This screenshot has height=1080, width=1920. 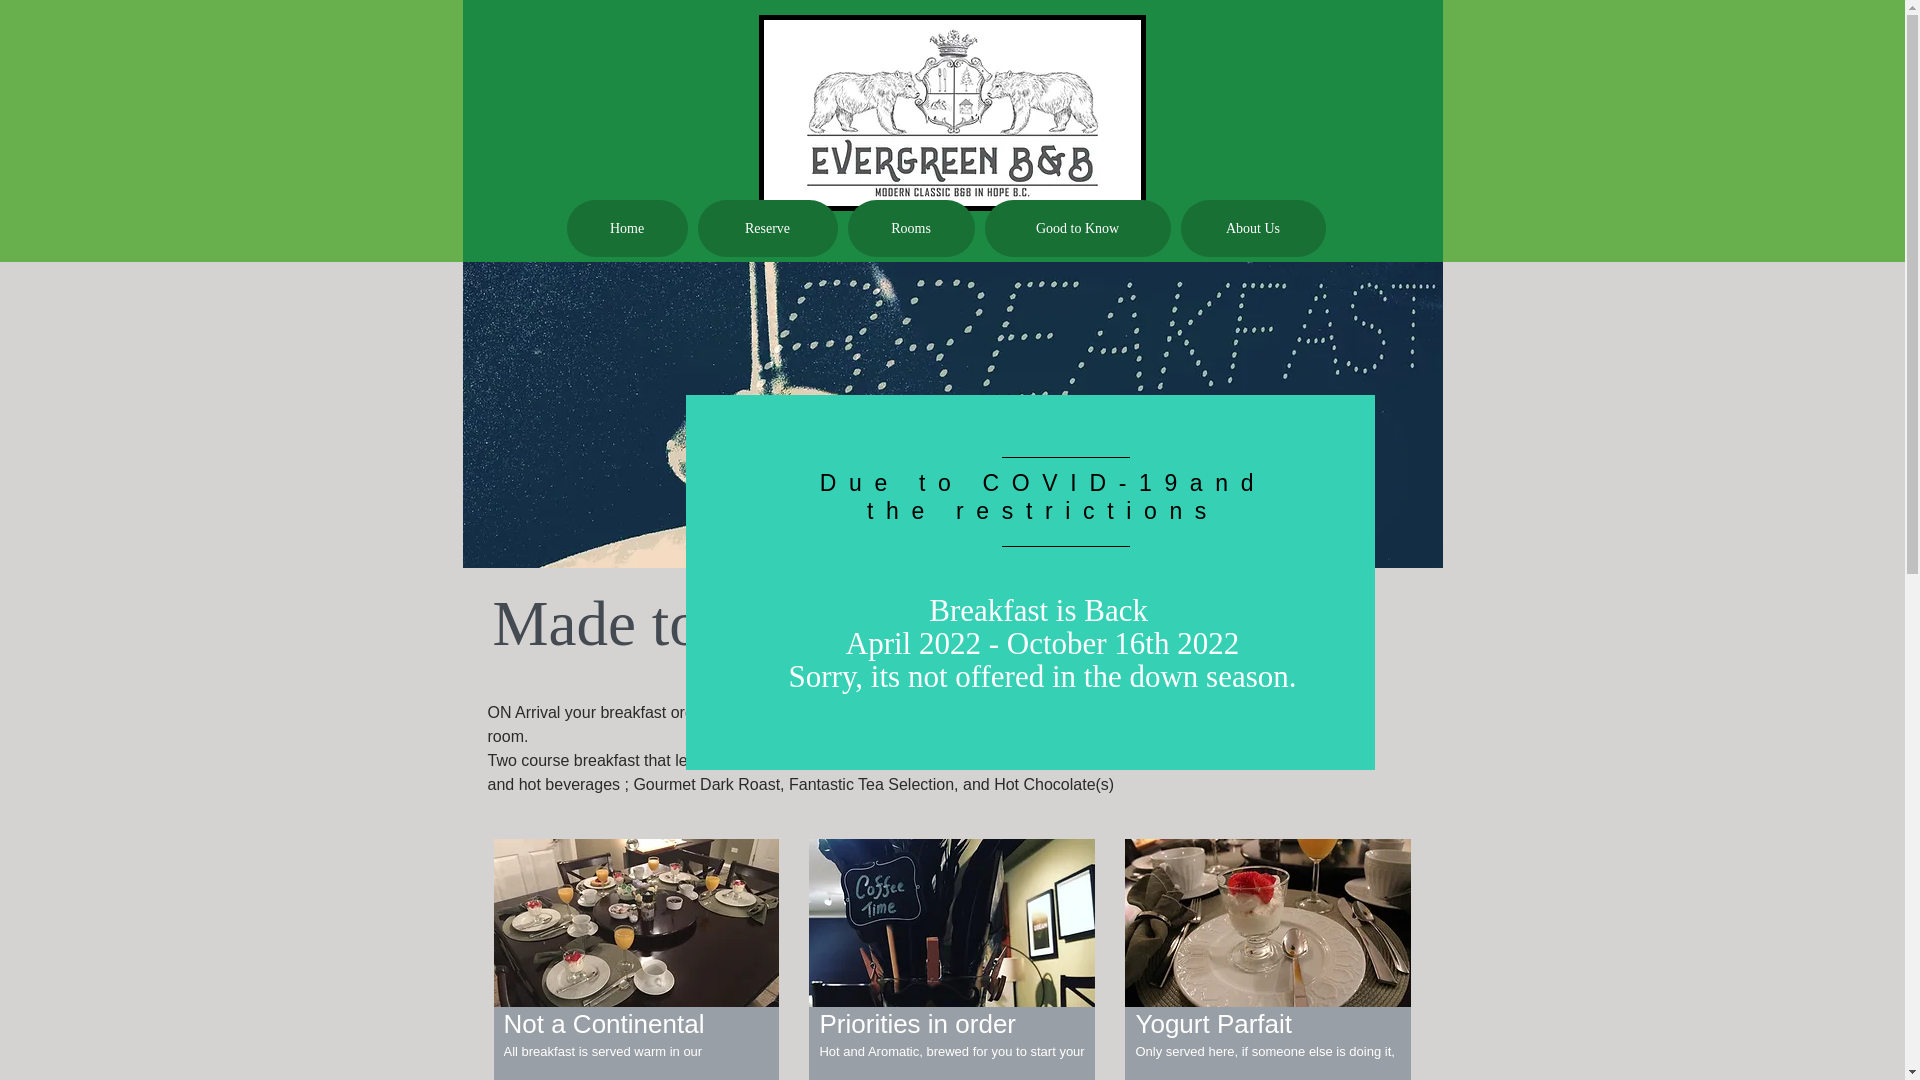 I want to click on About Us, so click(x=1252, y=228).